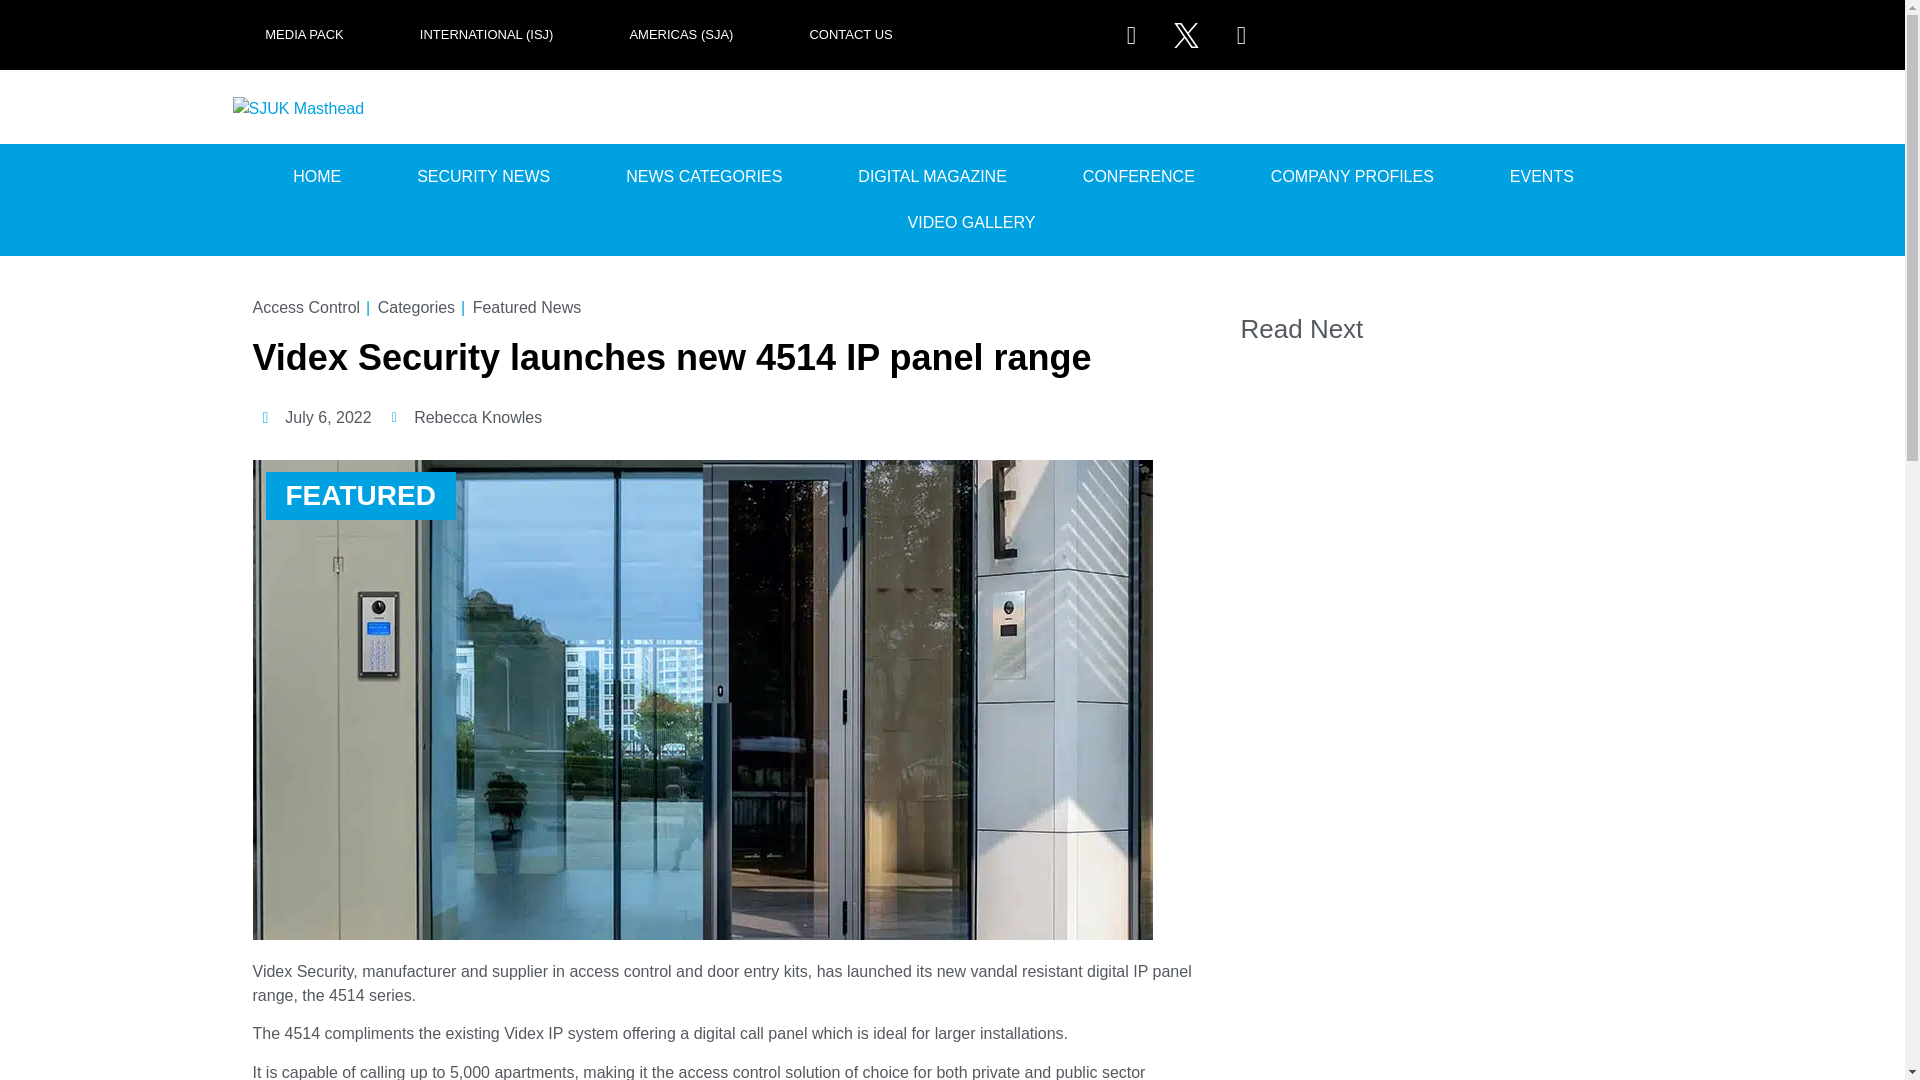 This screenshot has height=1080, width=1920. I want to click on SJUK Masthead Black, so click(302, 108).